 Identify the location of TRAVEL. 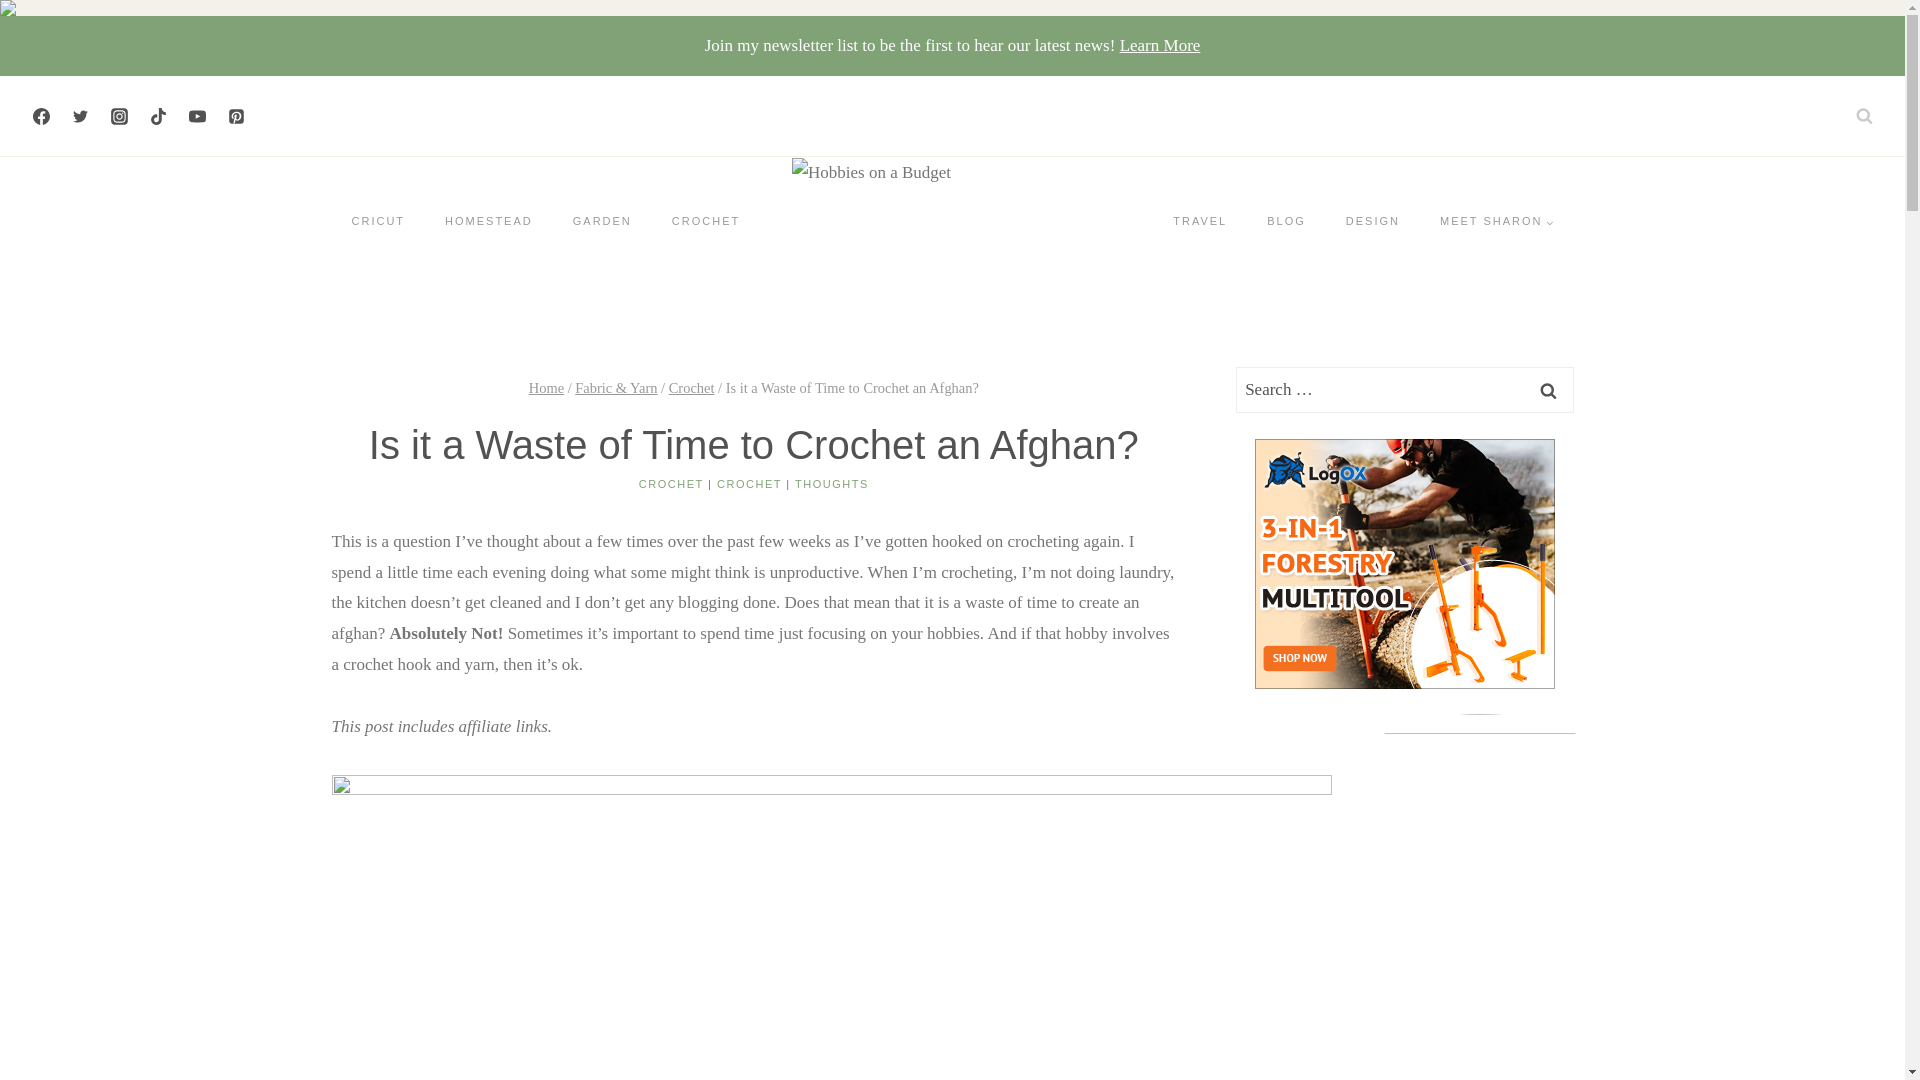
(1200, 222).